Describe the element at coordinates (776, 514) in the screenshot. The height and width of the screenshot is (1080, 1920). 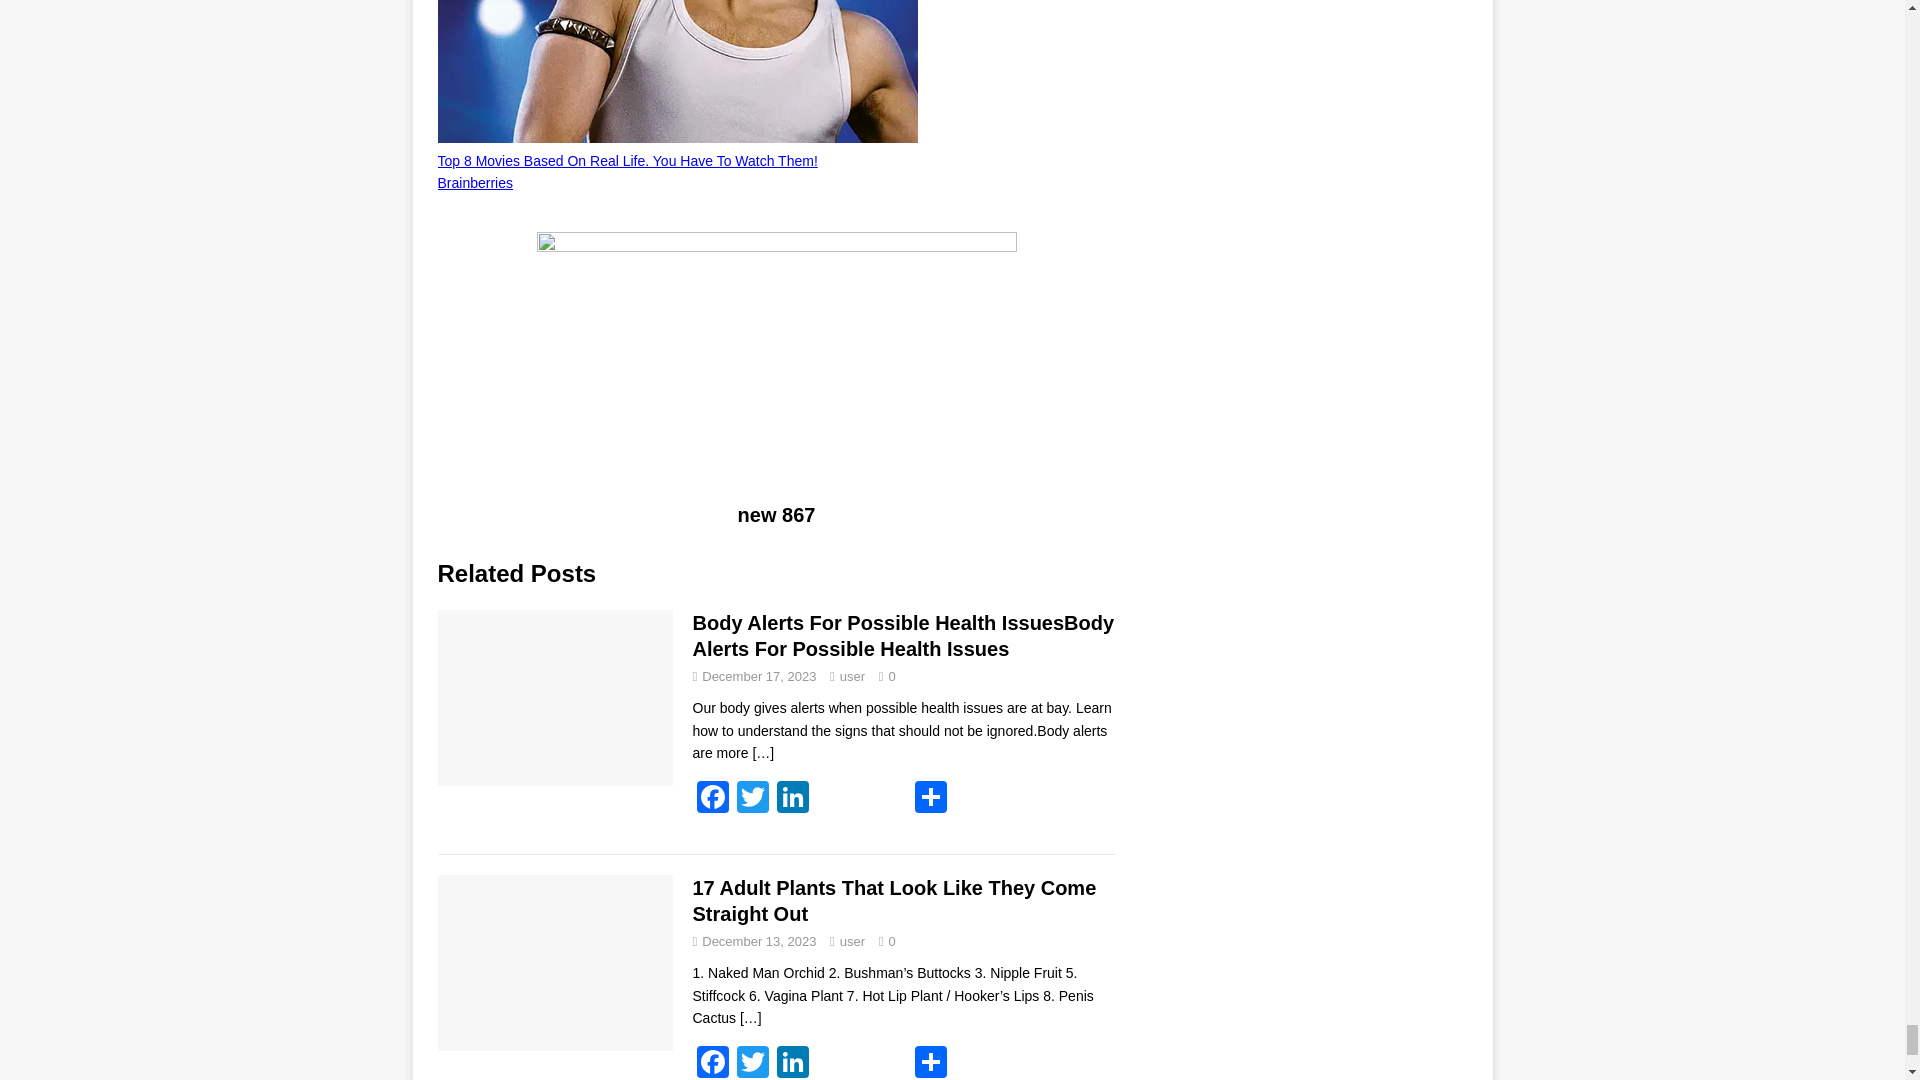
I see `new 867` at that location.